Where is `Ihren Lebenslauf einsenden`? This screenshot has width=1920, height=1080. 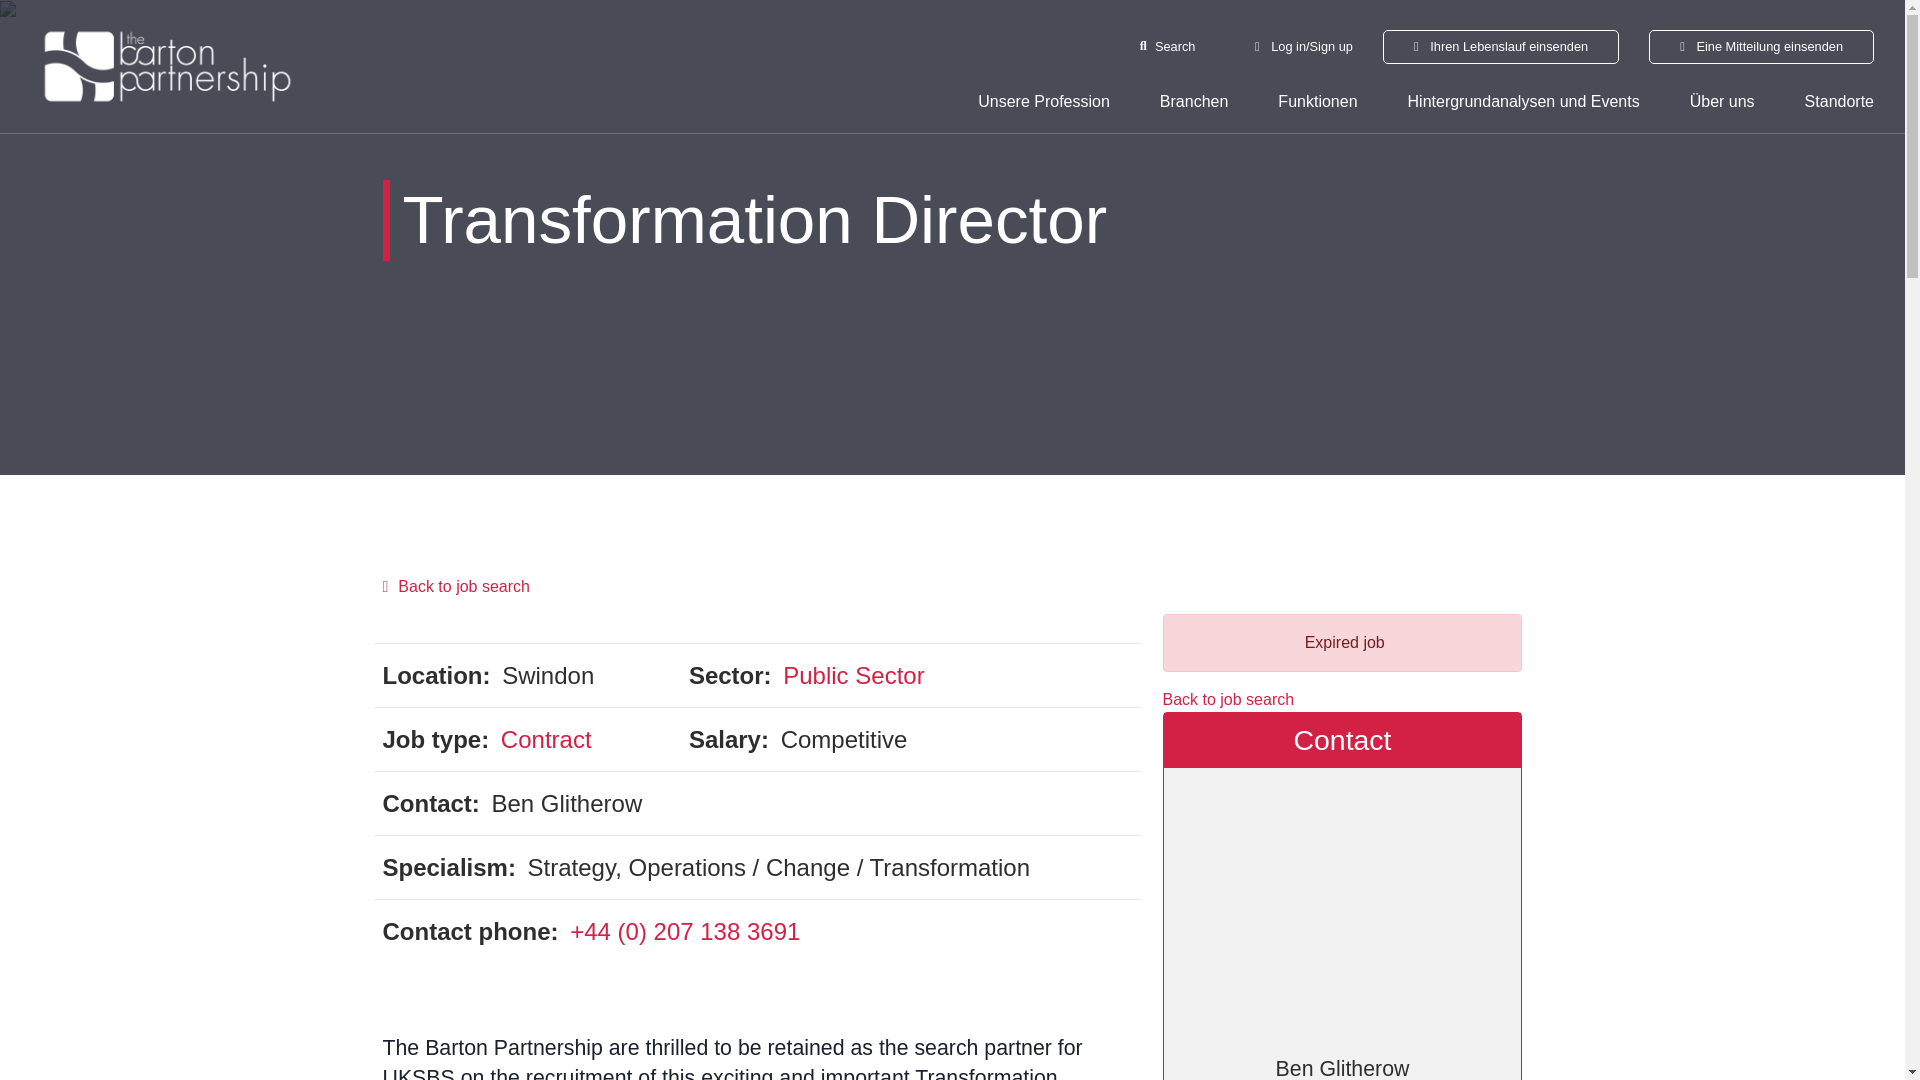 Ihren Lebenslauf einsenden is located at coordinates (1500, 46).